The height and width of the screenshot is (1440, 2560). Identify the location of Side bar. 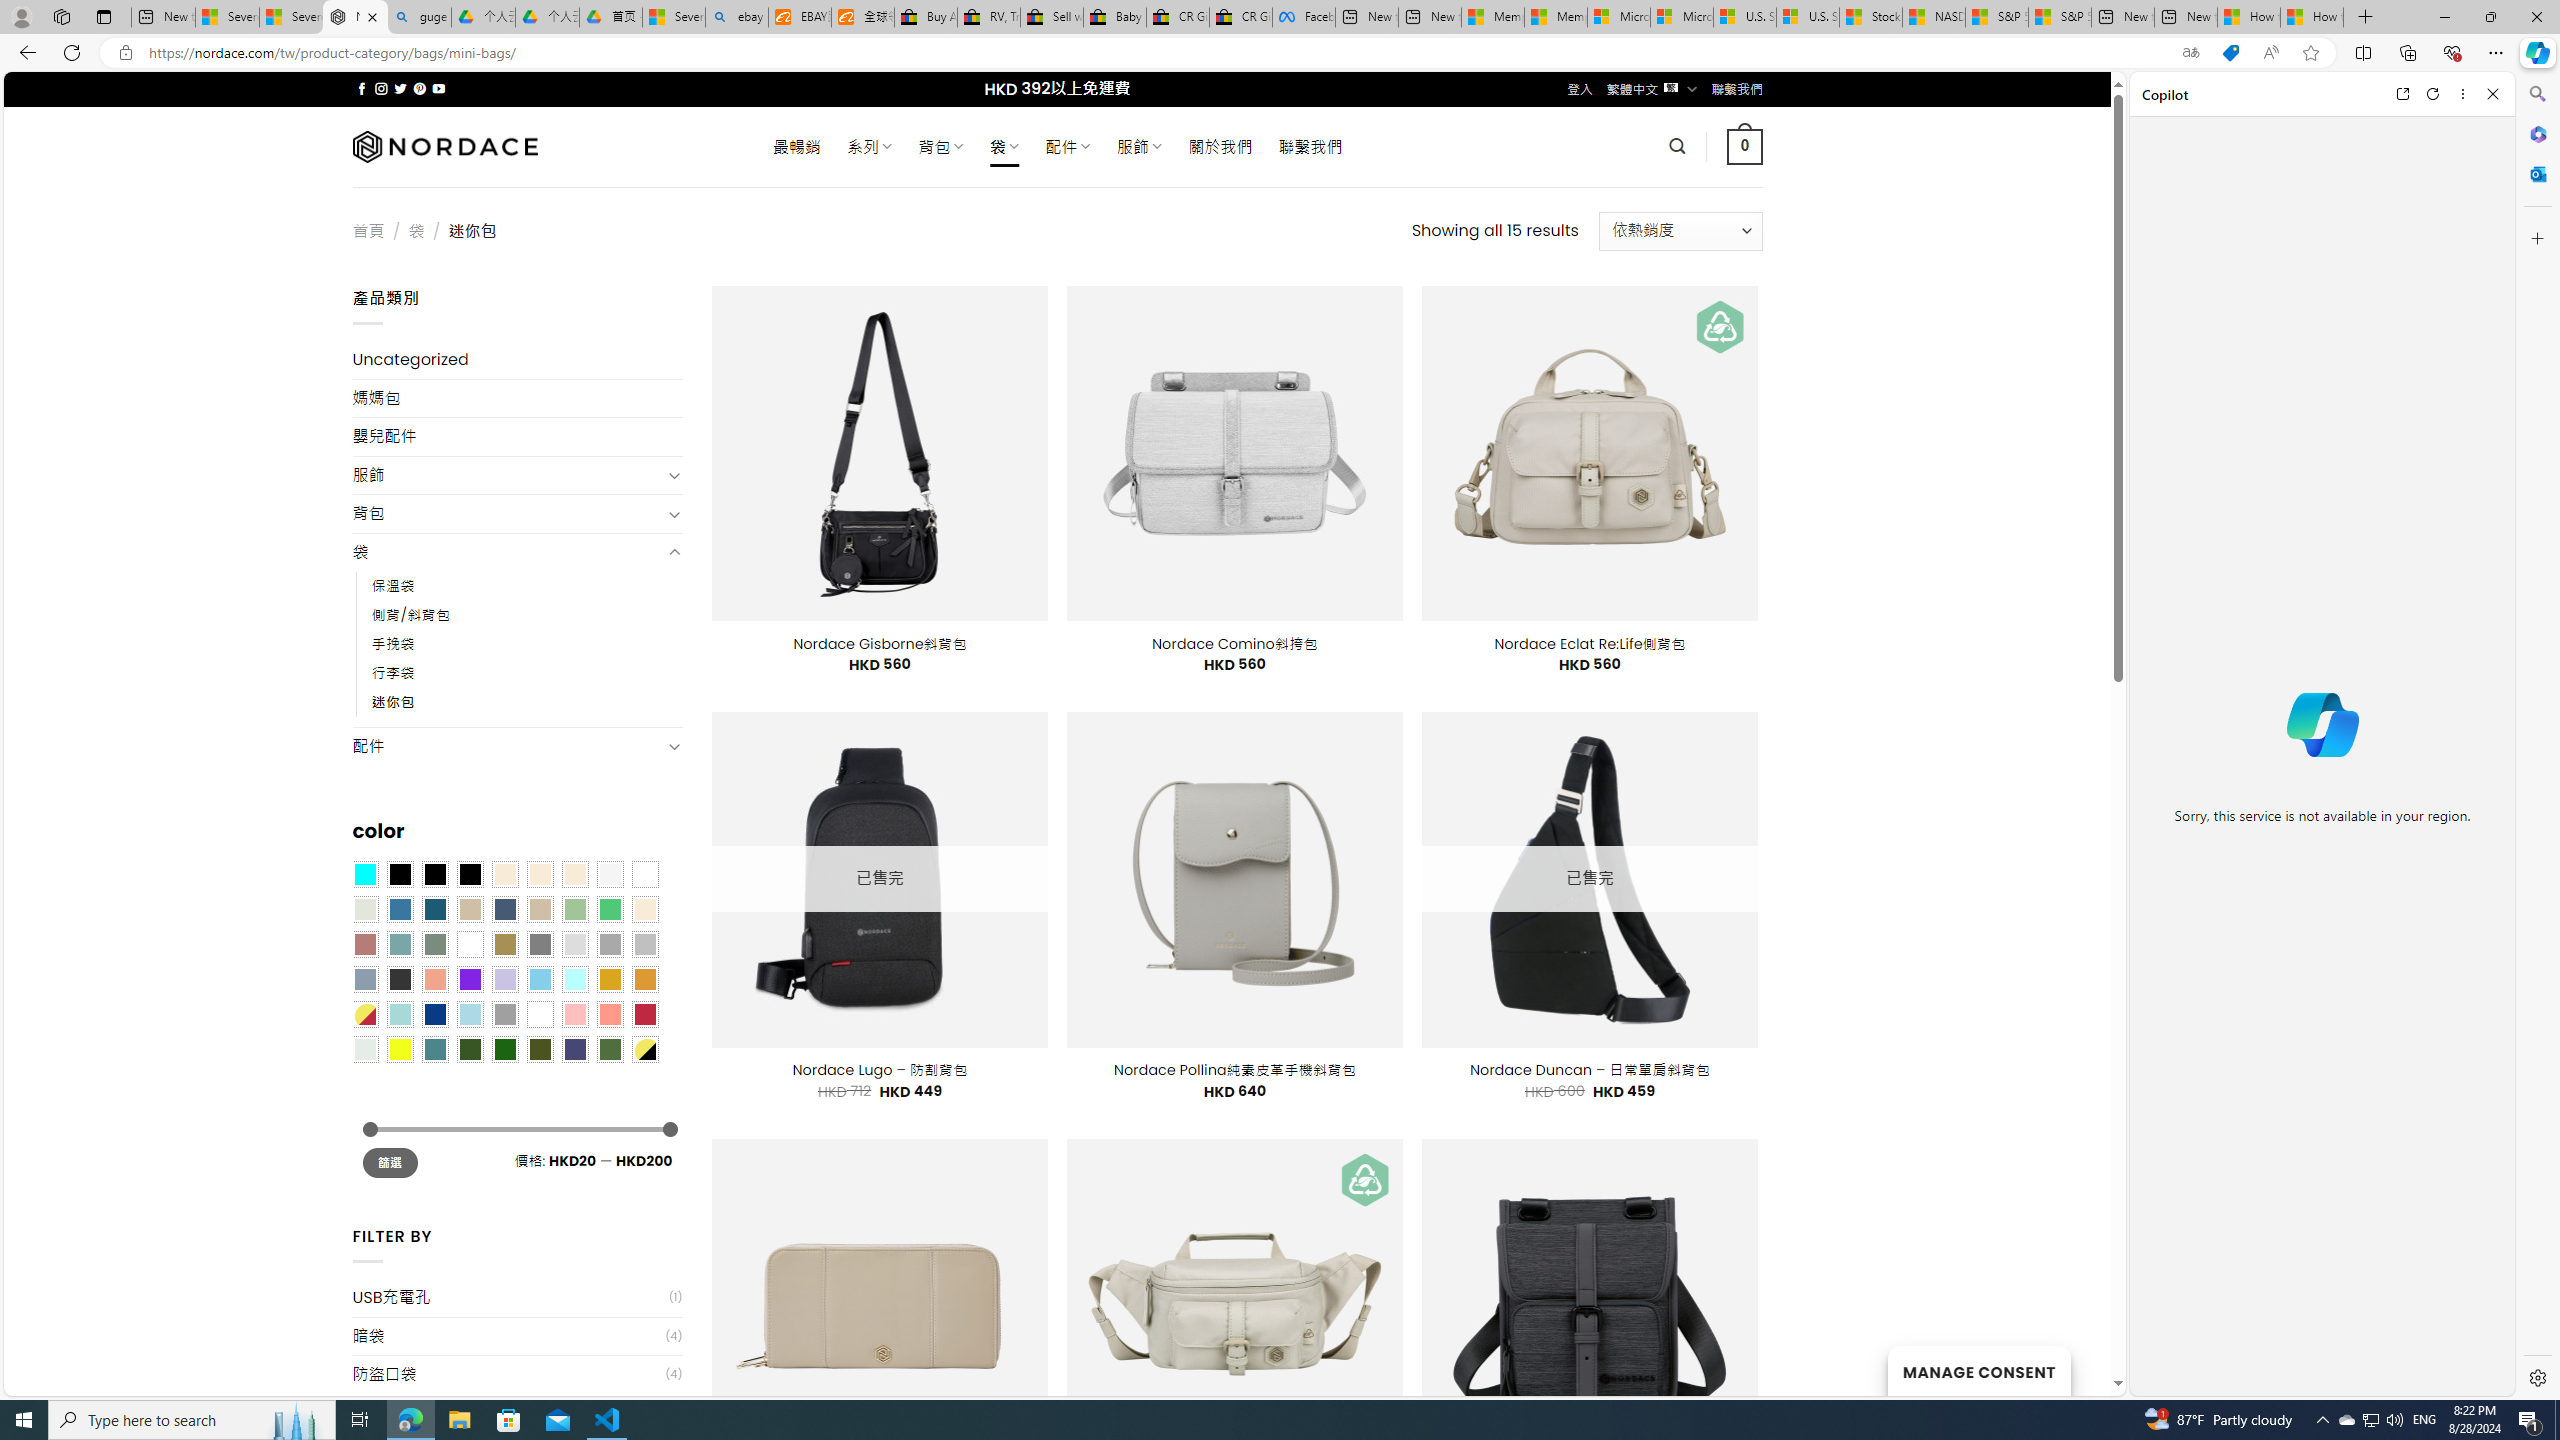
(2538, 736).